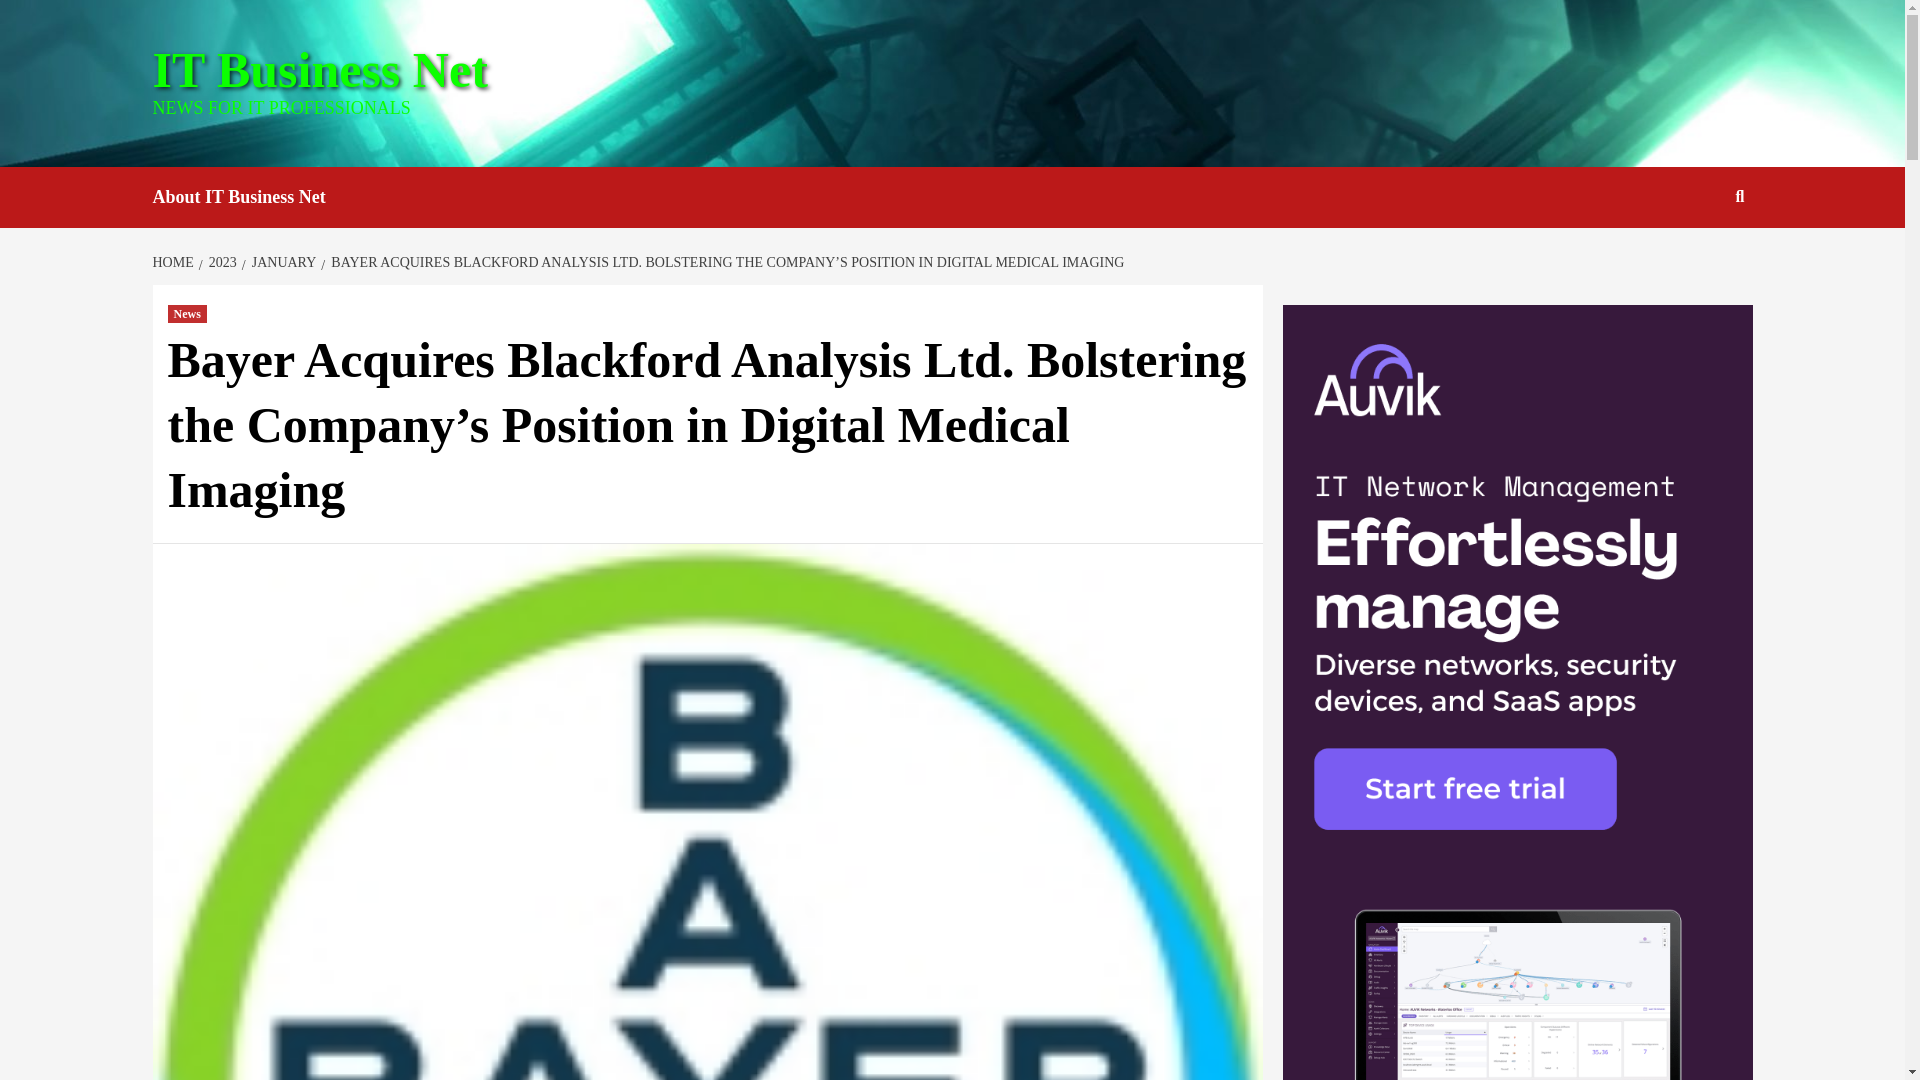 The width and height of the screenshot is (1920, 1080). Describe the element at coordinates (319, 70) in the screenshot. I see `IT Business Net` at that location.